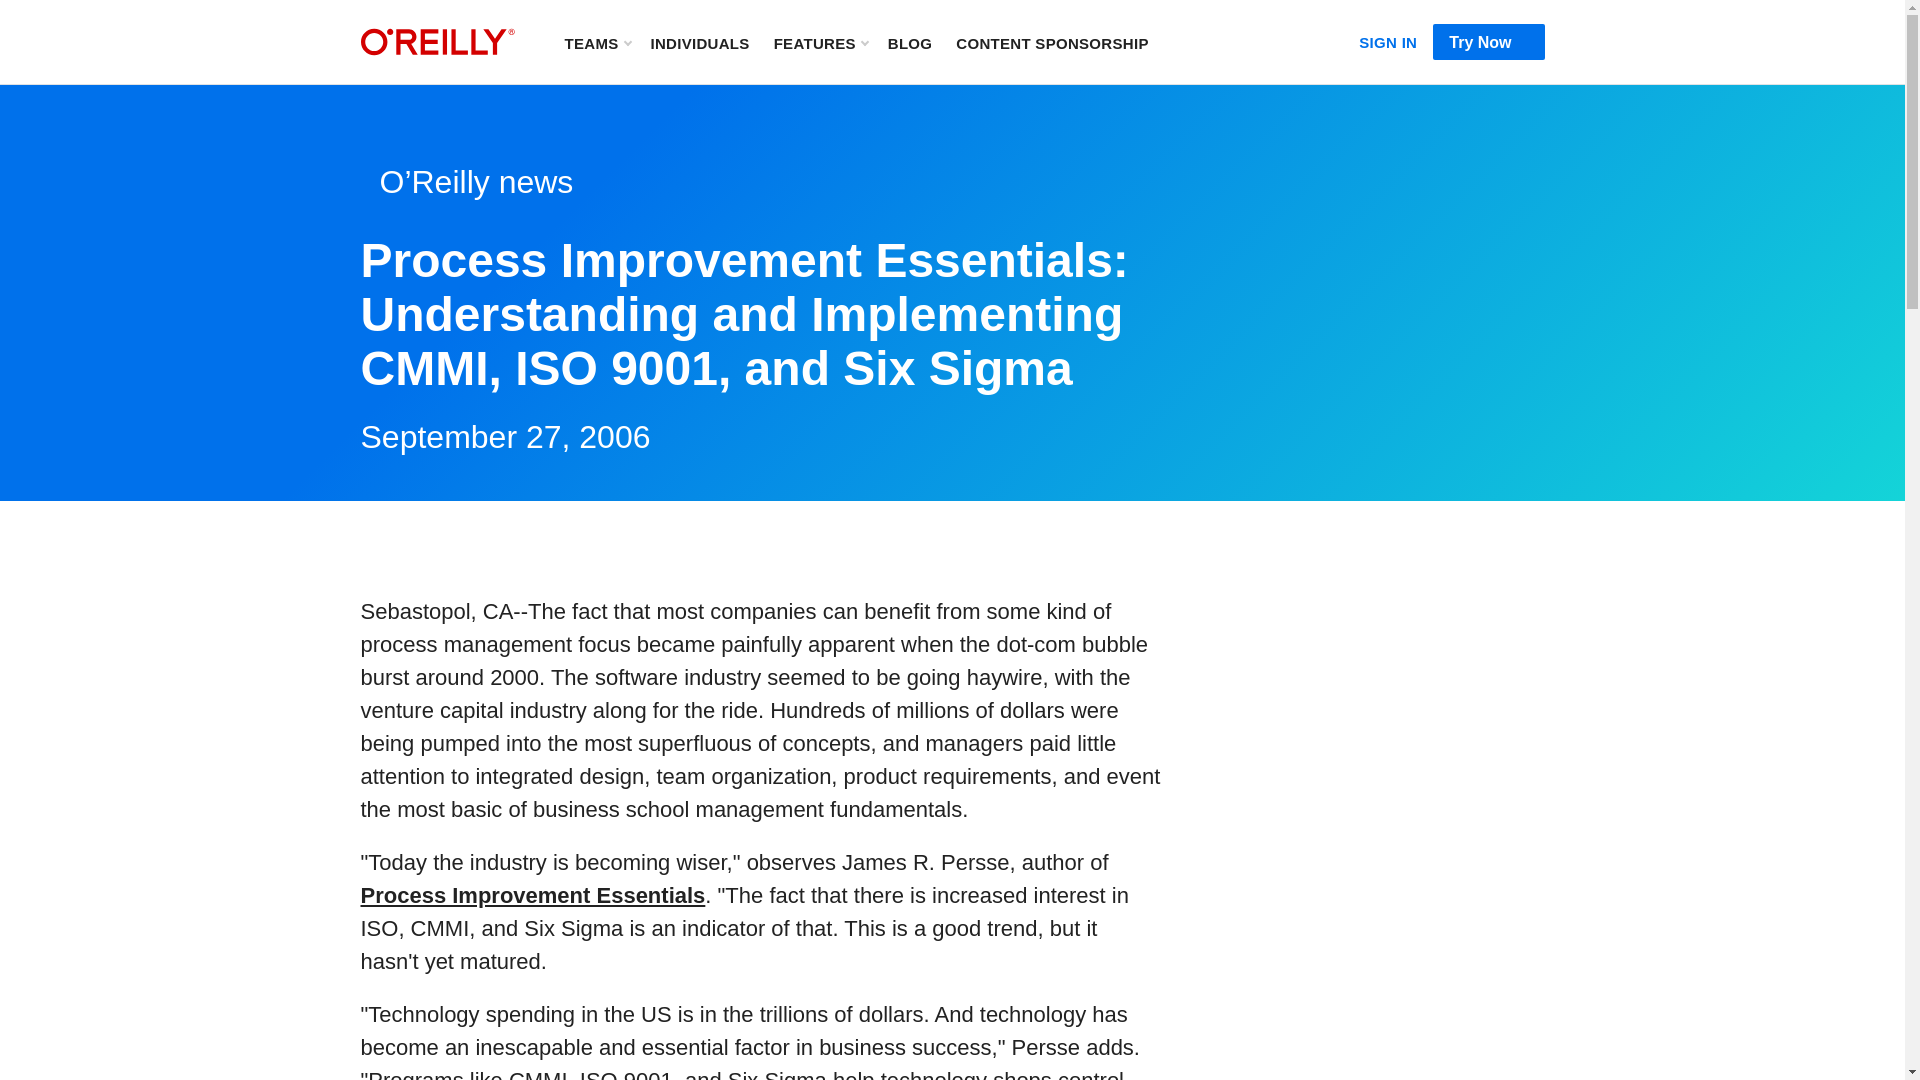 Image resolution: width=1920 pixels, height=1080 pixels. Describe the element at coordinates (1052, 42) in the screenshot. I see `CONTENT SPONSORSHIP` at that location.